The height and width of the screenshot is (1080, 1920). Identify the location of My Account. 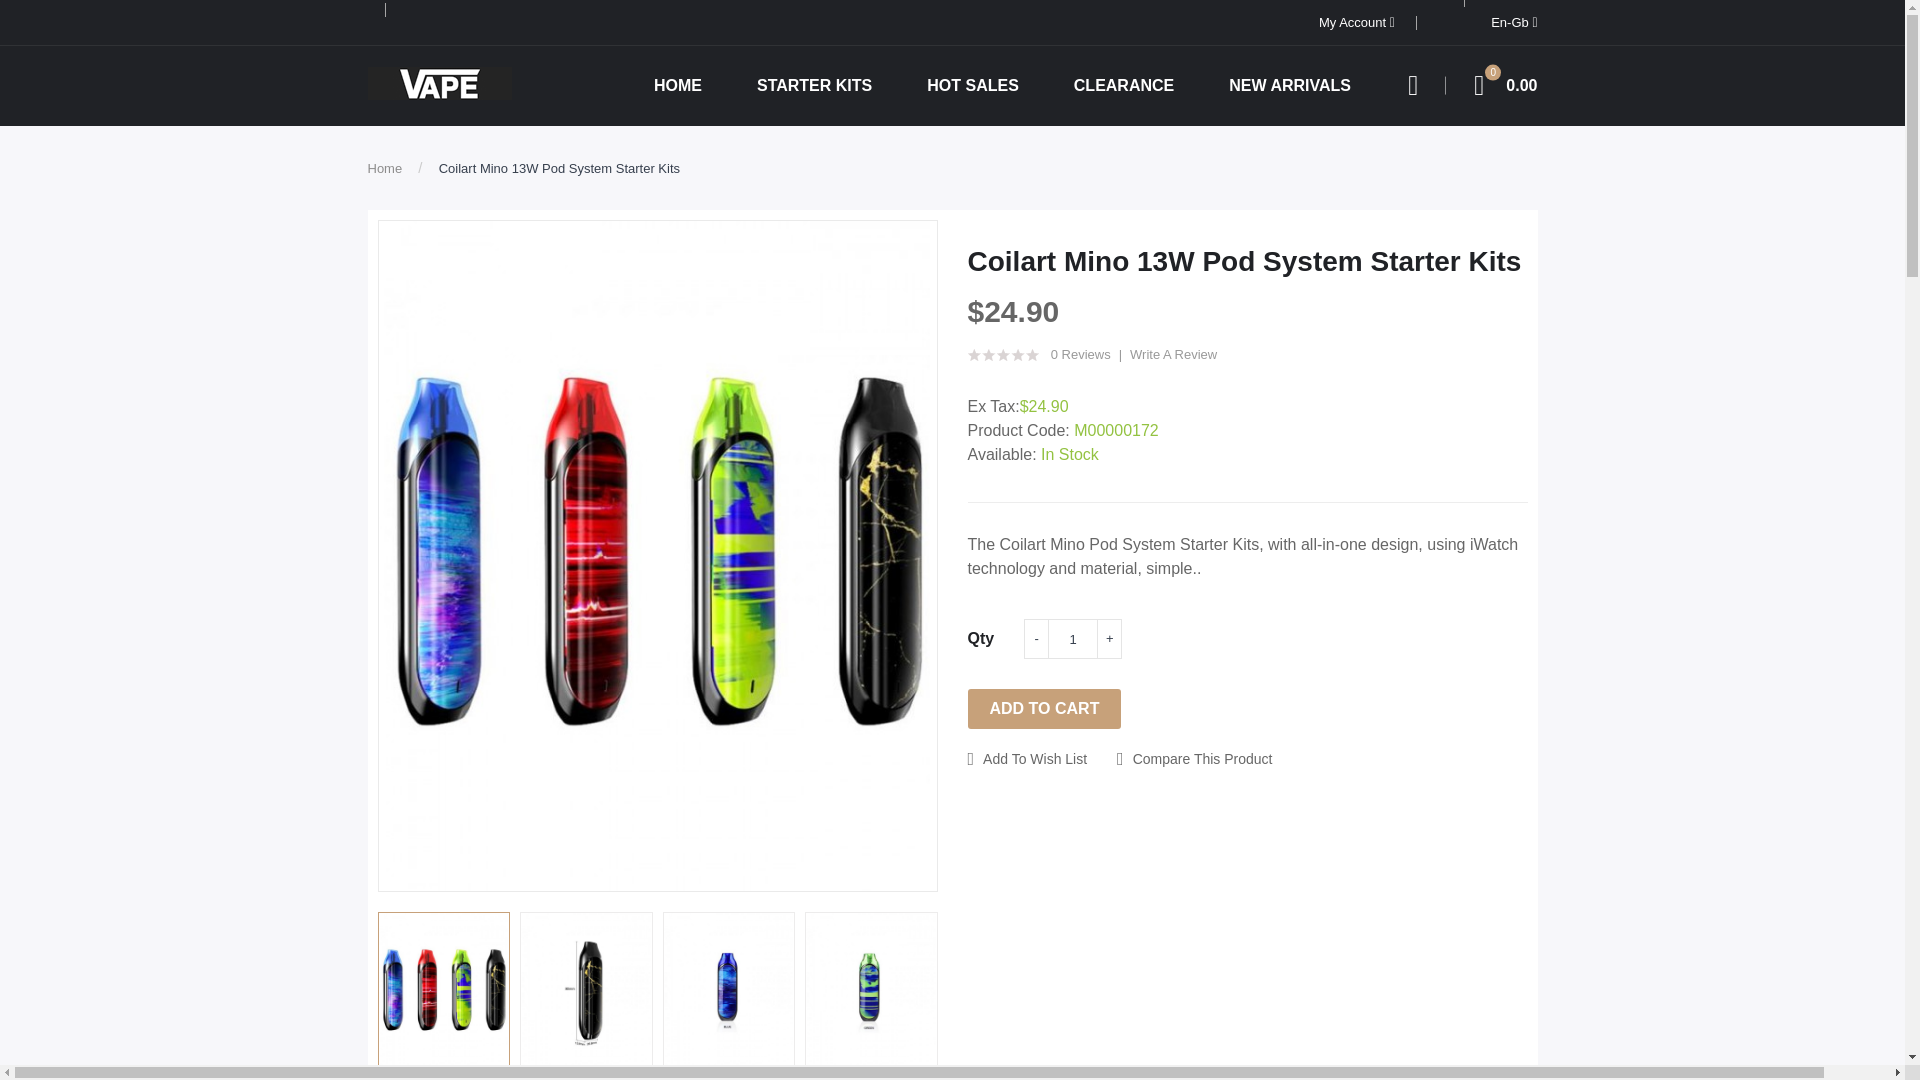
(1124, 86).